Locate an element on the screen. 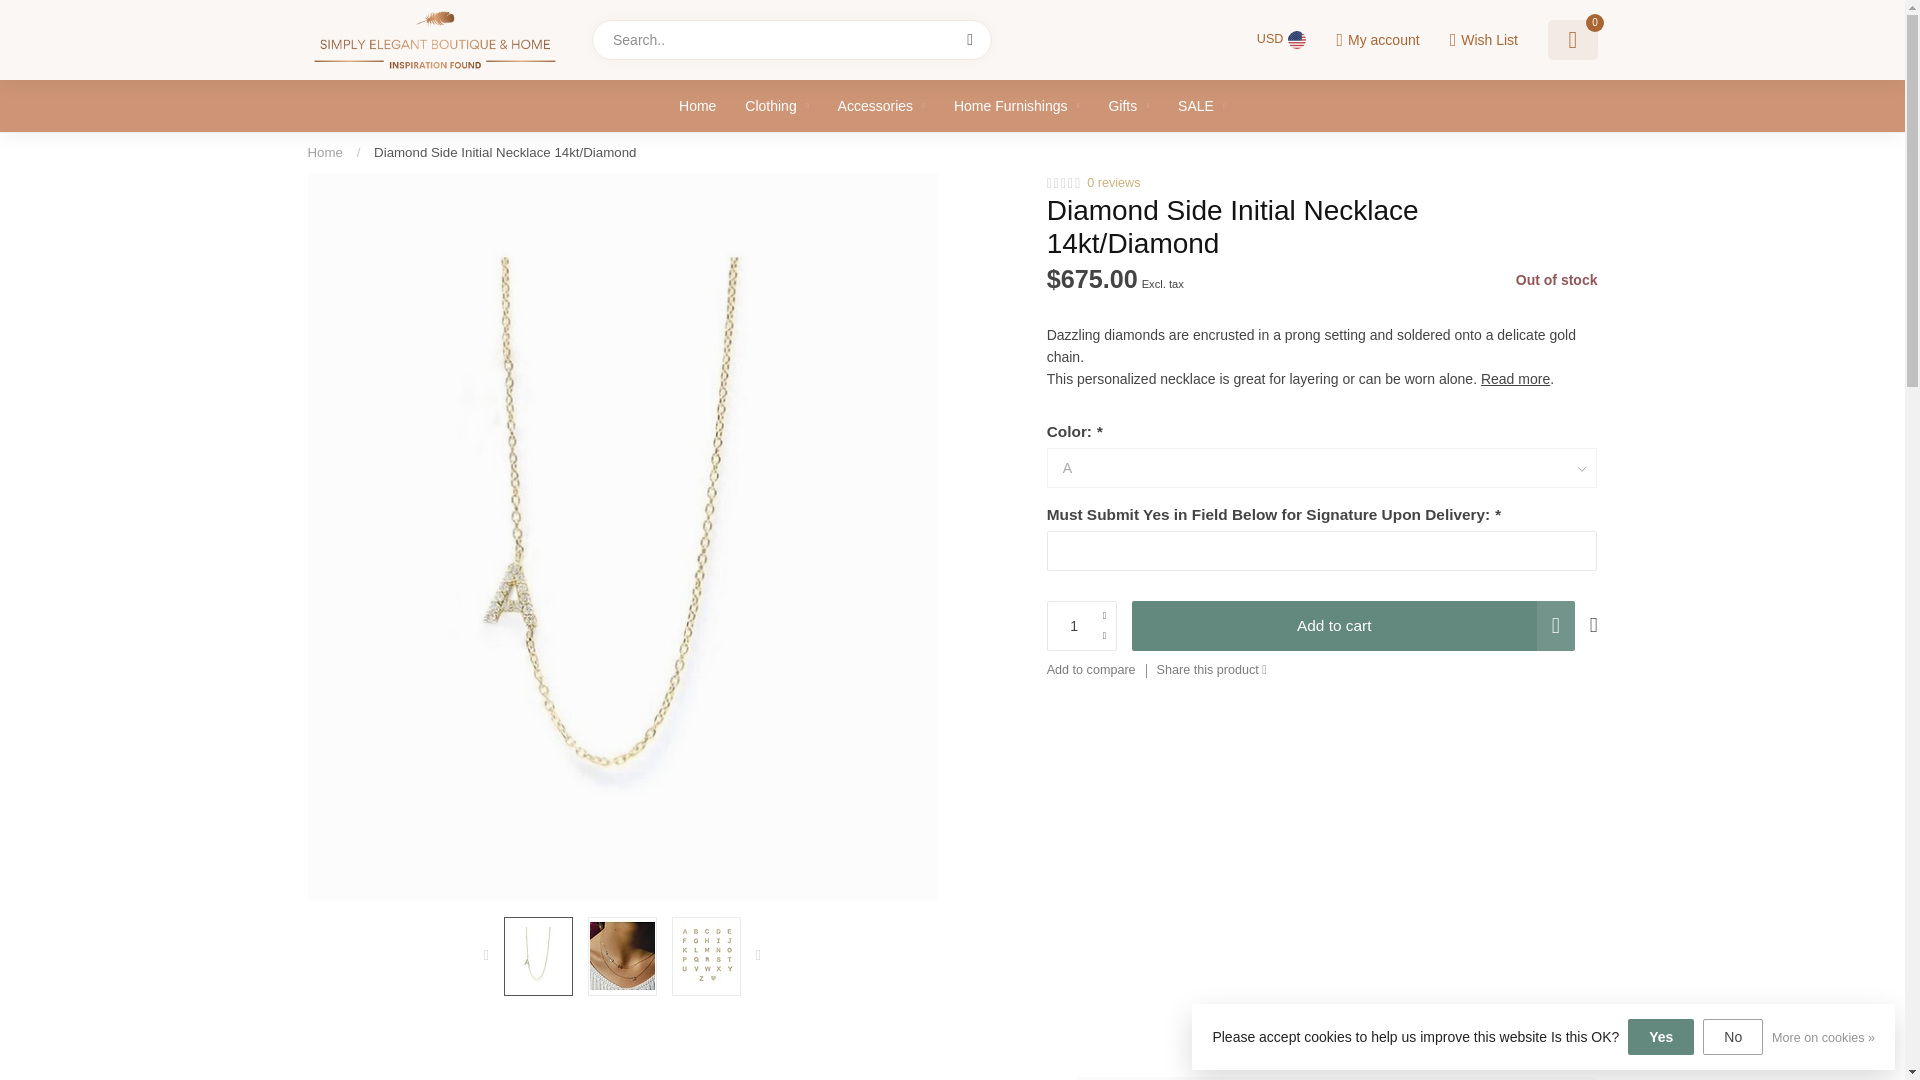  Home Furnishings is located at coordinates (1016, 105).